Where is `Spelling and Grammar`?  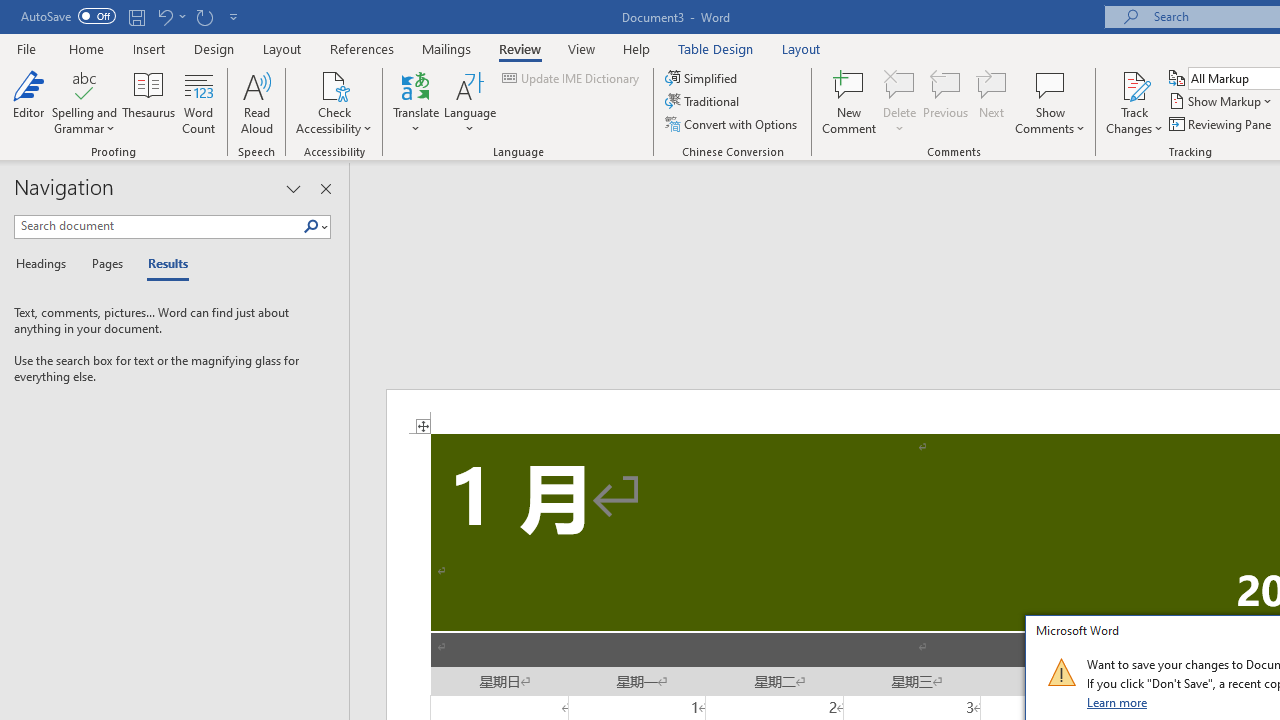 Spelling and Grammar is located at coordinates (84, 102).